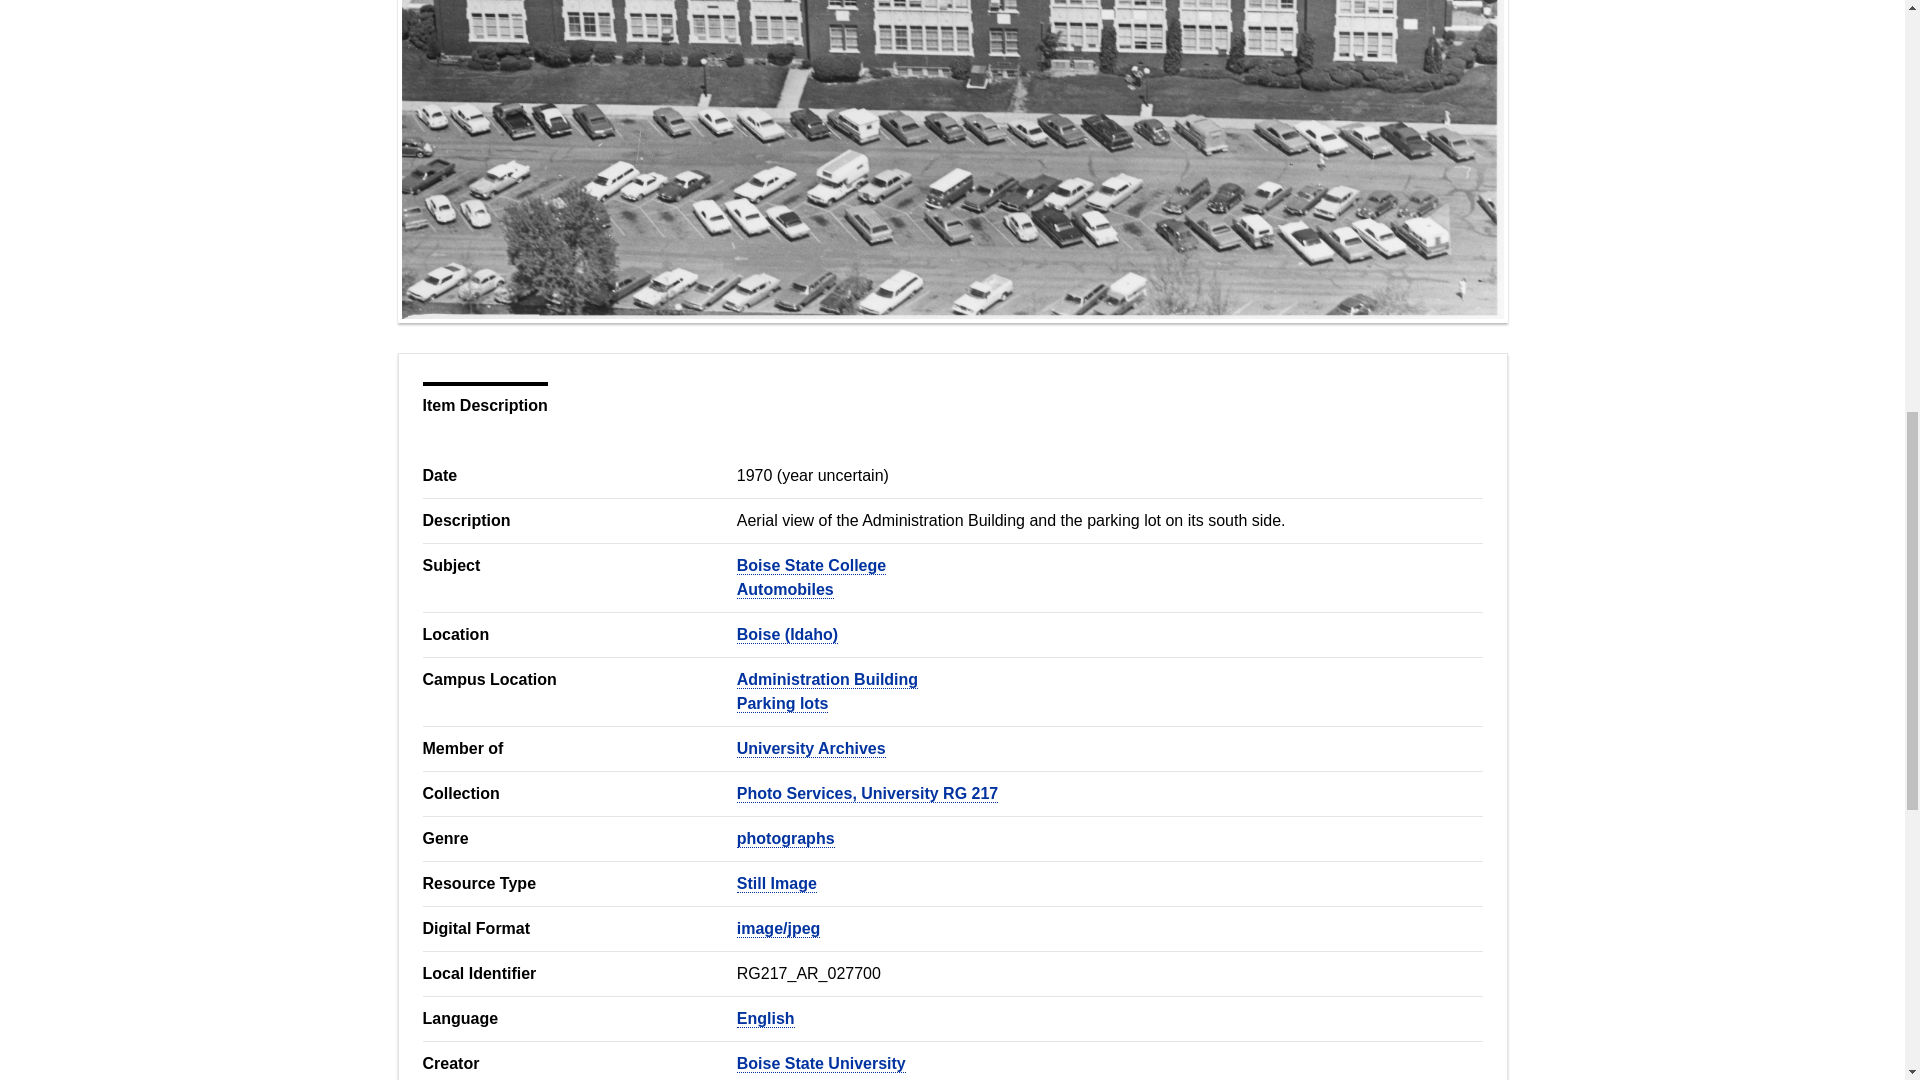  What do you see at coordinates (868, 794) in the screenshot?
I see `Photo Services, University RG 217` at bounding box center [868, 794].